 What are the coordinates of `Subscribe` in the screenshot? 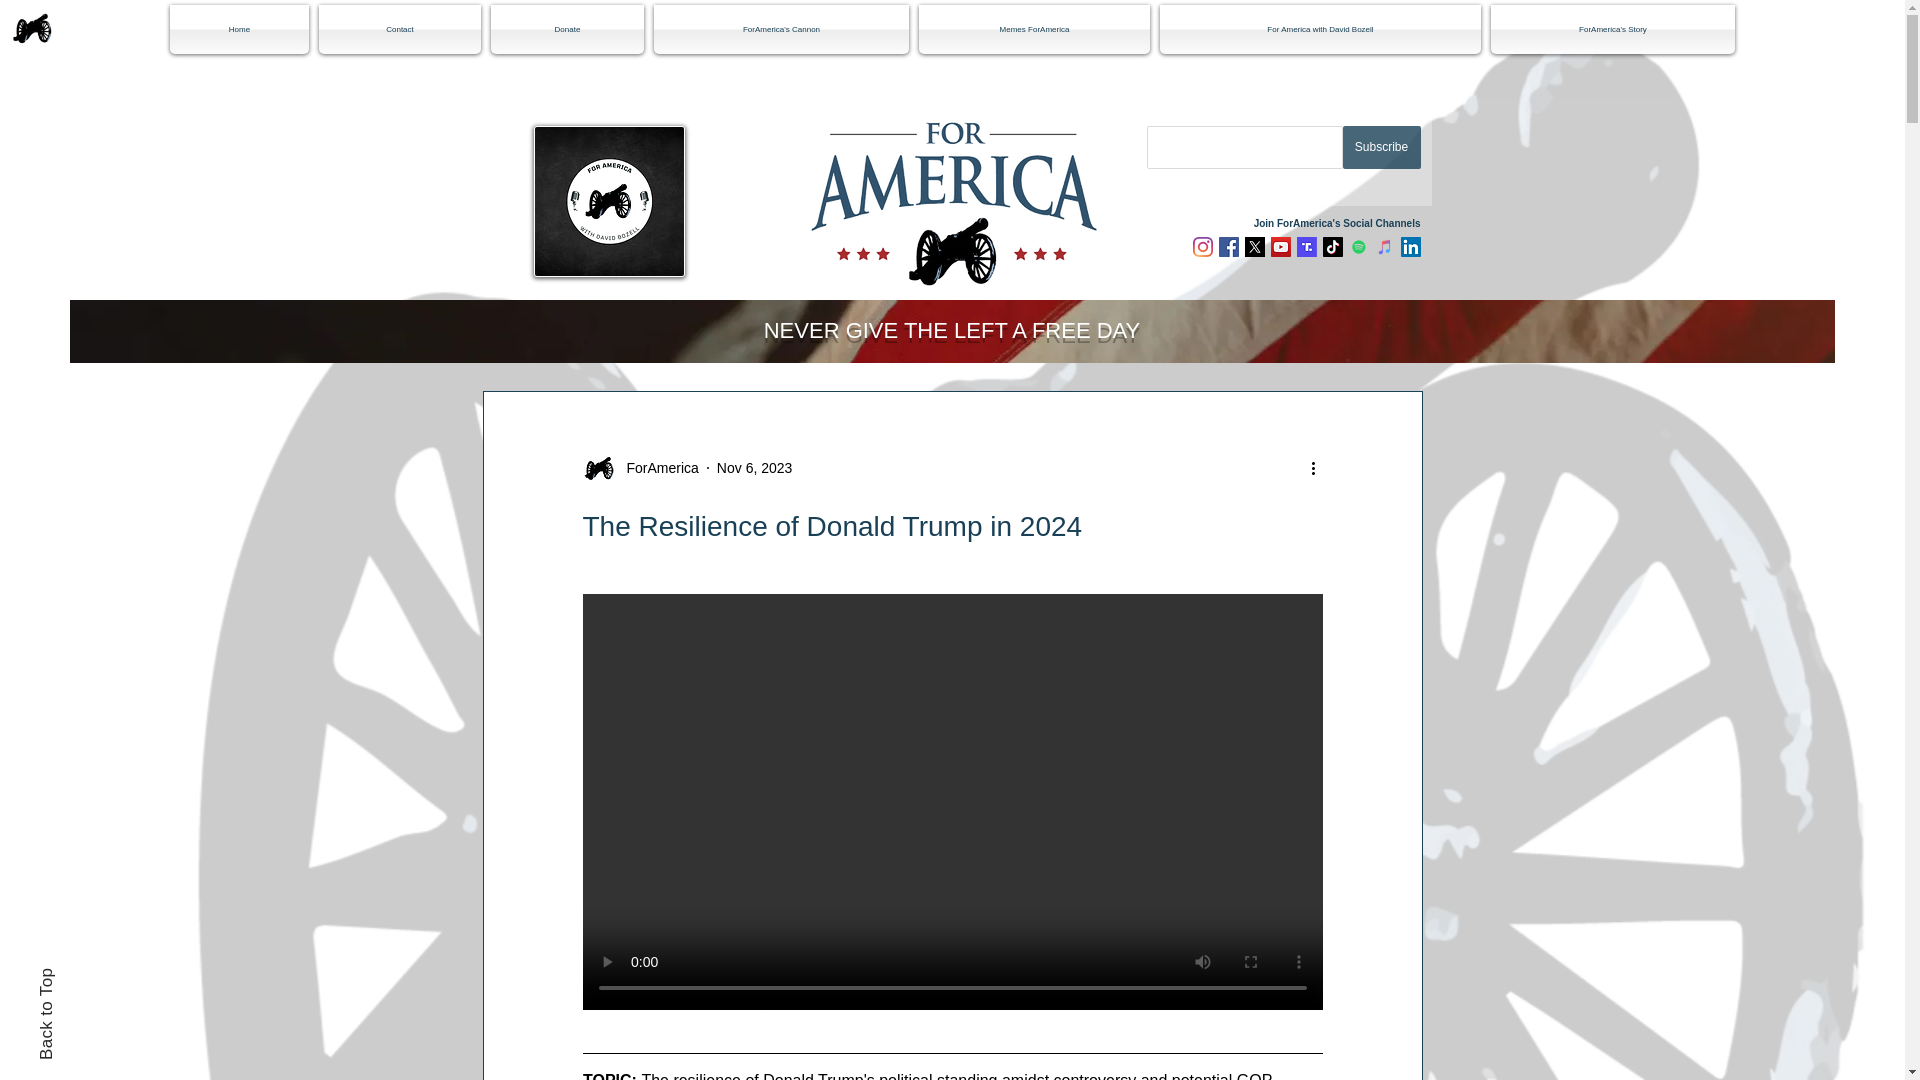 It's located at (1381, 147).